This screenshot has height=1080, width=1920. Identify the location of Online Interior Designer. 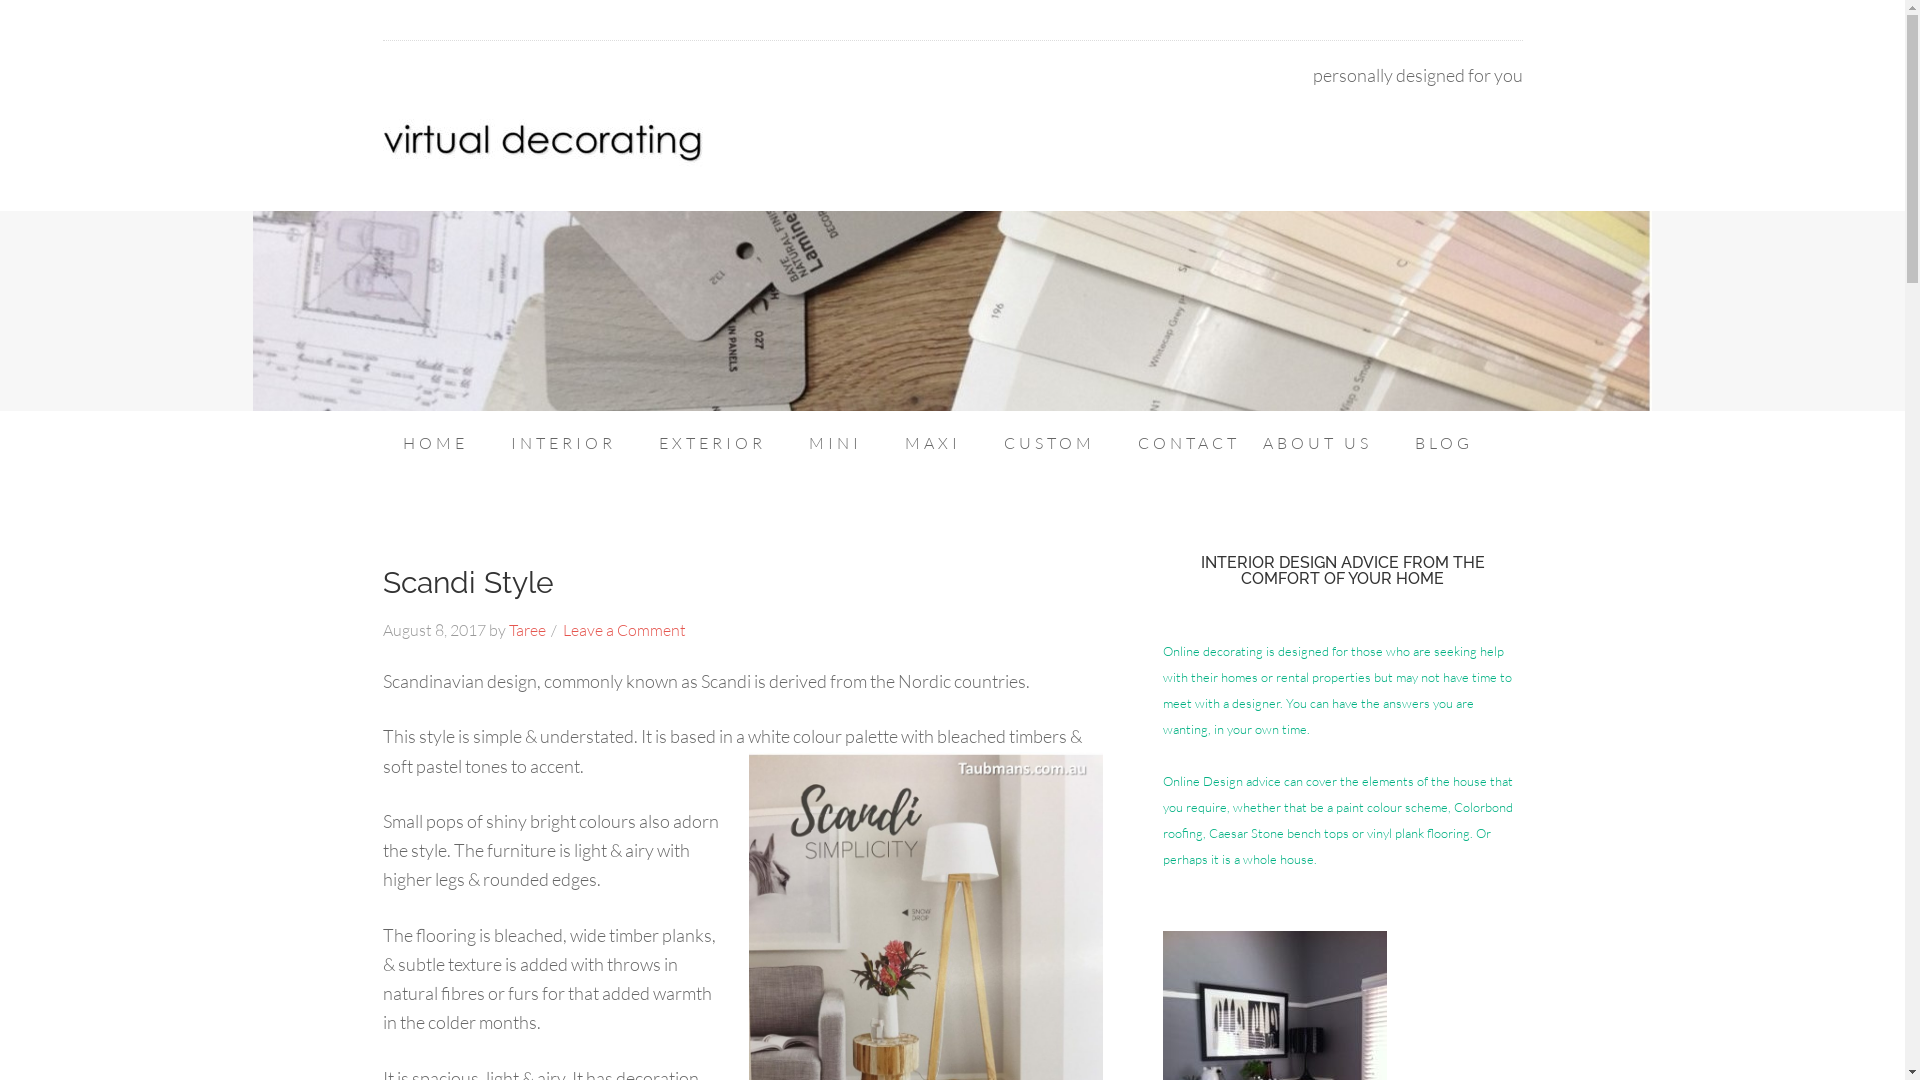
(542, 131).